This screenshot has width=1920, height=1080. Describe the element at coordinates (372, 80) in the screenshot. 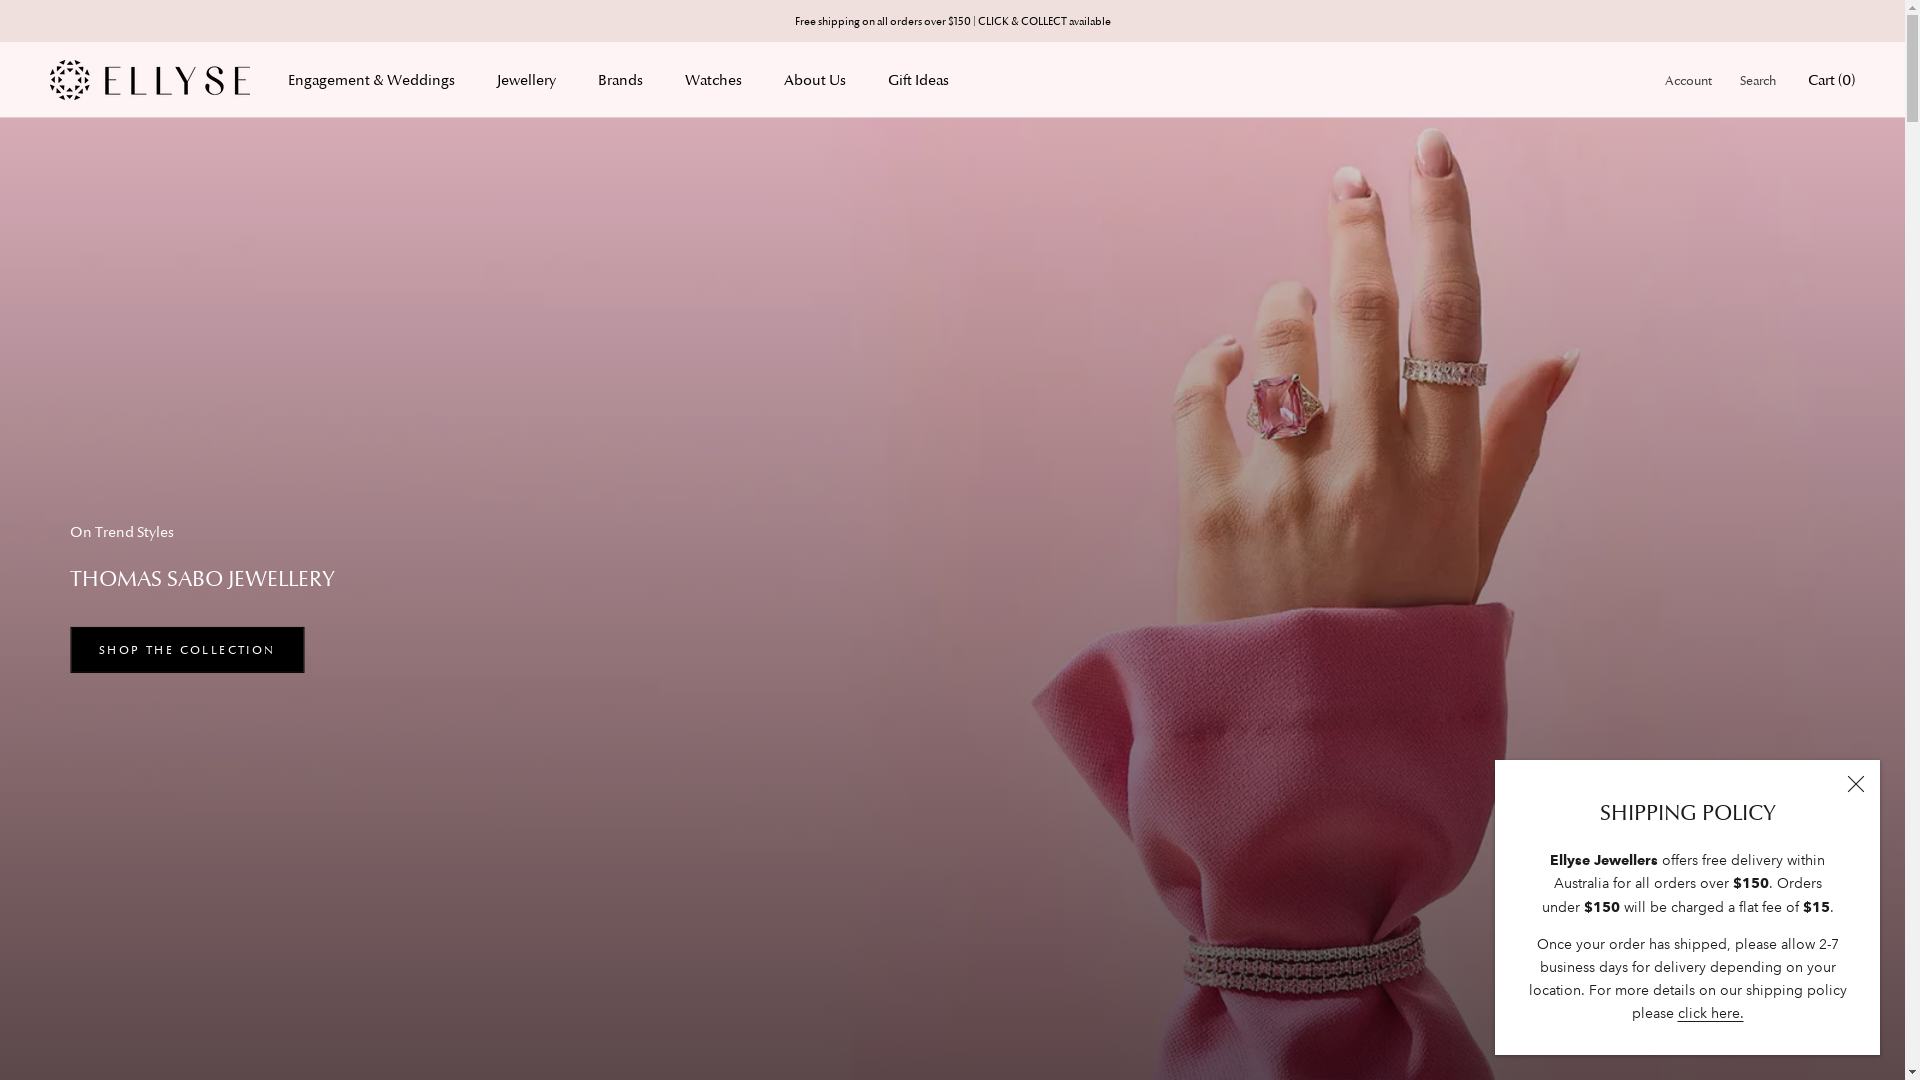

I see `Engagement & Weddings
Engagement & Weddings` at that location.